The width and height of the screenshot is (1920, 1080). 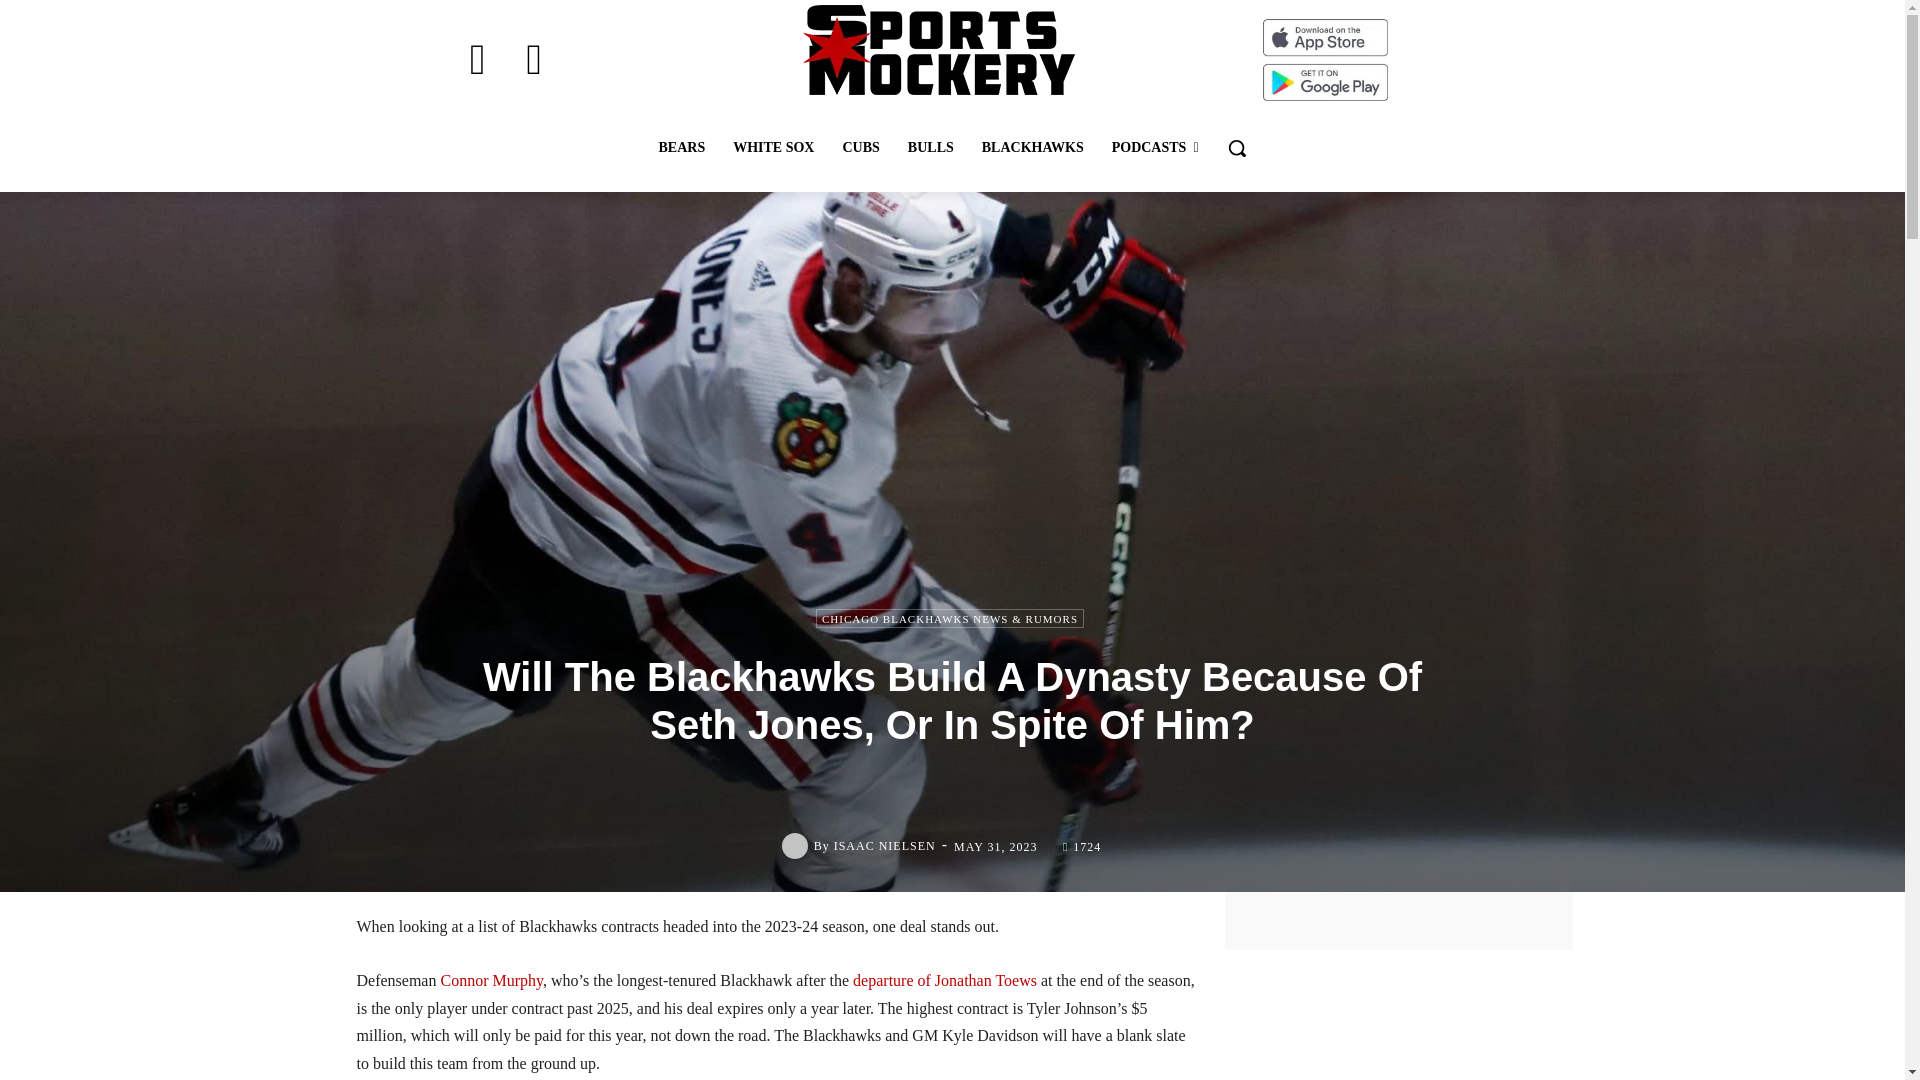 What do you see at coordinates (938, 50) in the screenshot?
I see `Chicago Sports News` at bounding box center [938, 50].